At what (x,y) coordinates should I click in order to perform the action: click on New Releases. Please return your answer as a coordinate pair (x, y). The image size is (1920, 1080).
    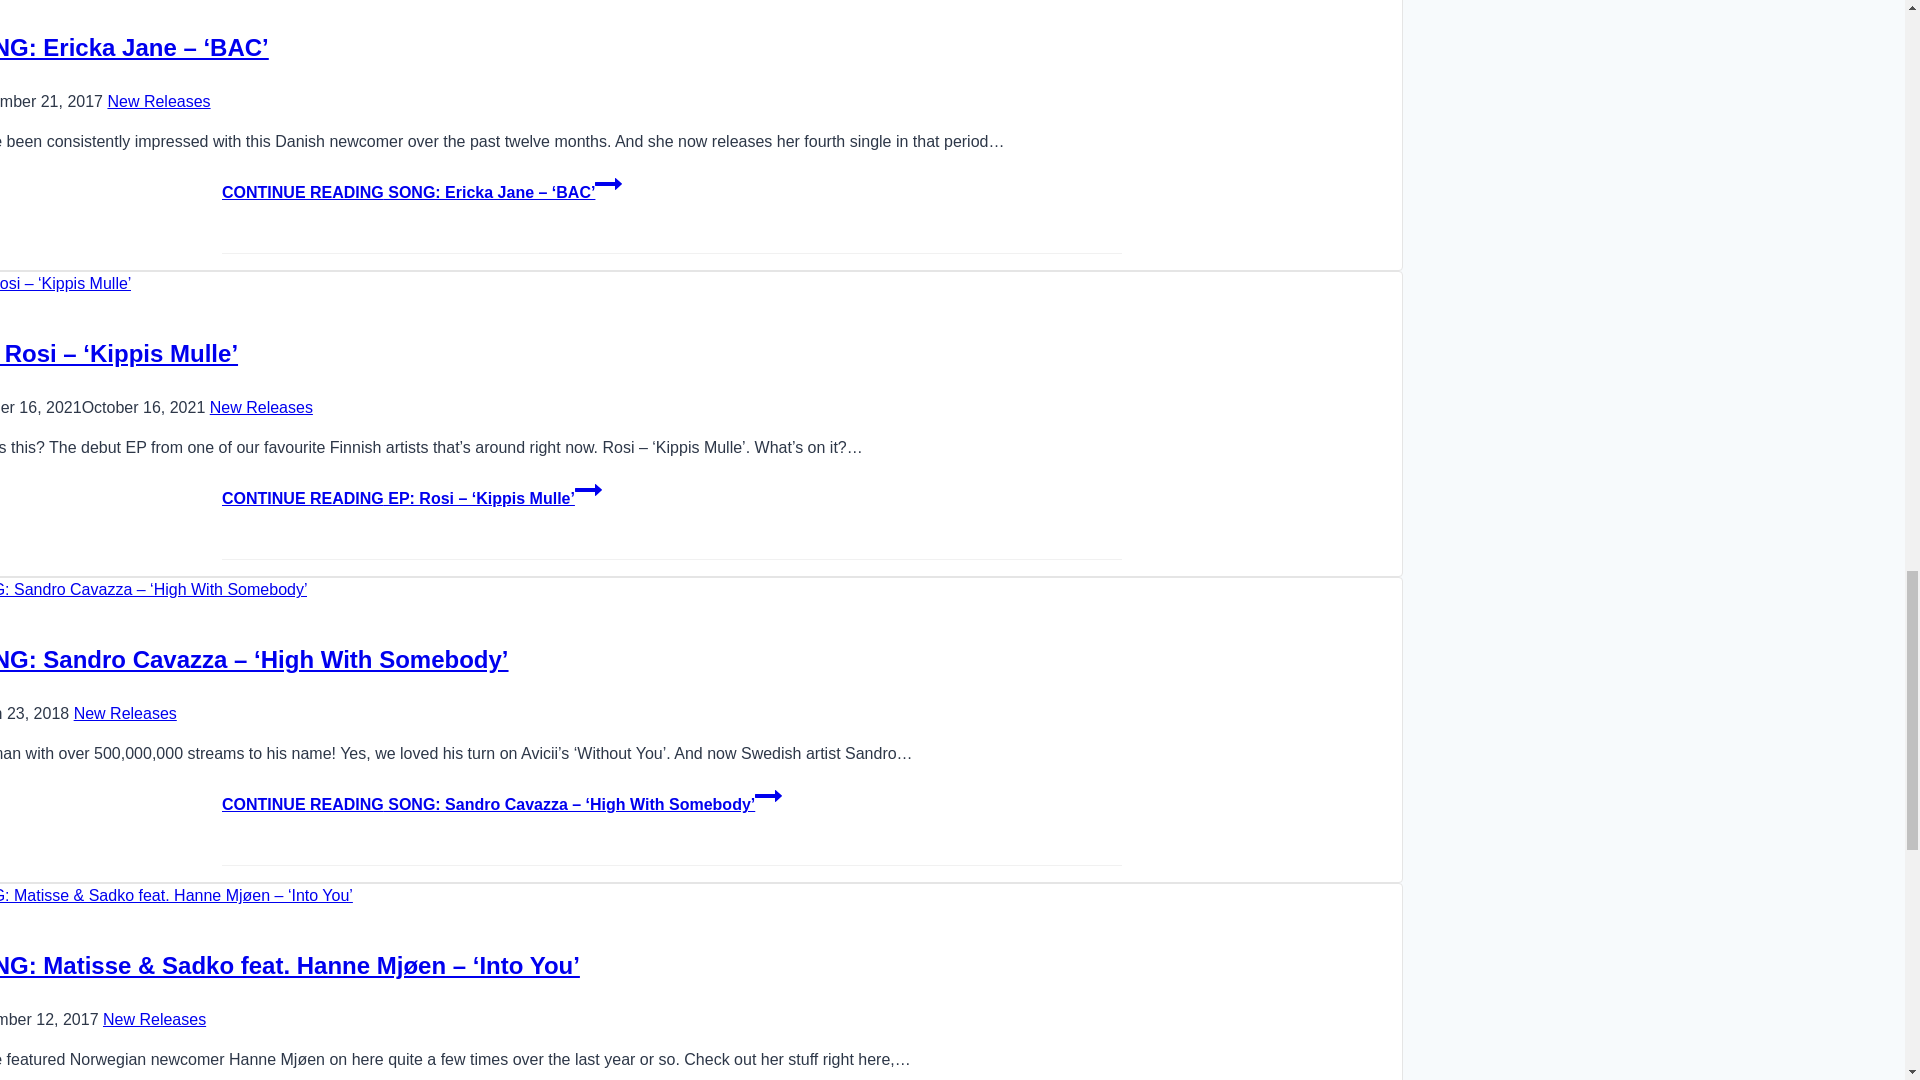
    Looking at the image, I should click on (260, 406).